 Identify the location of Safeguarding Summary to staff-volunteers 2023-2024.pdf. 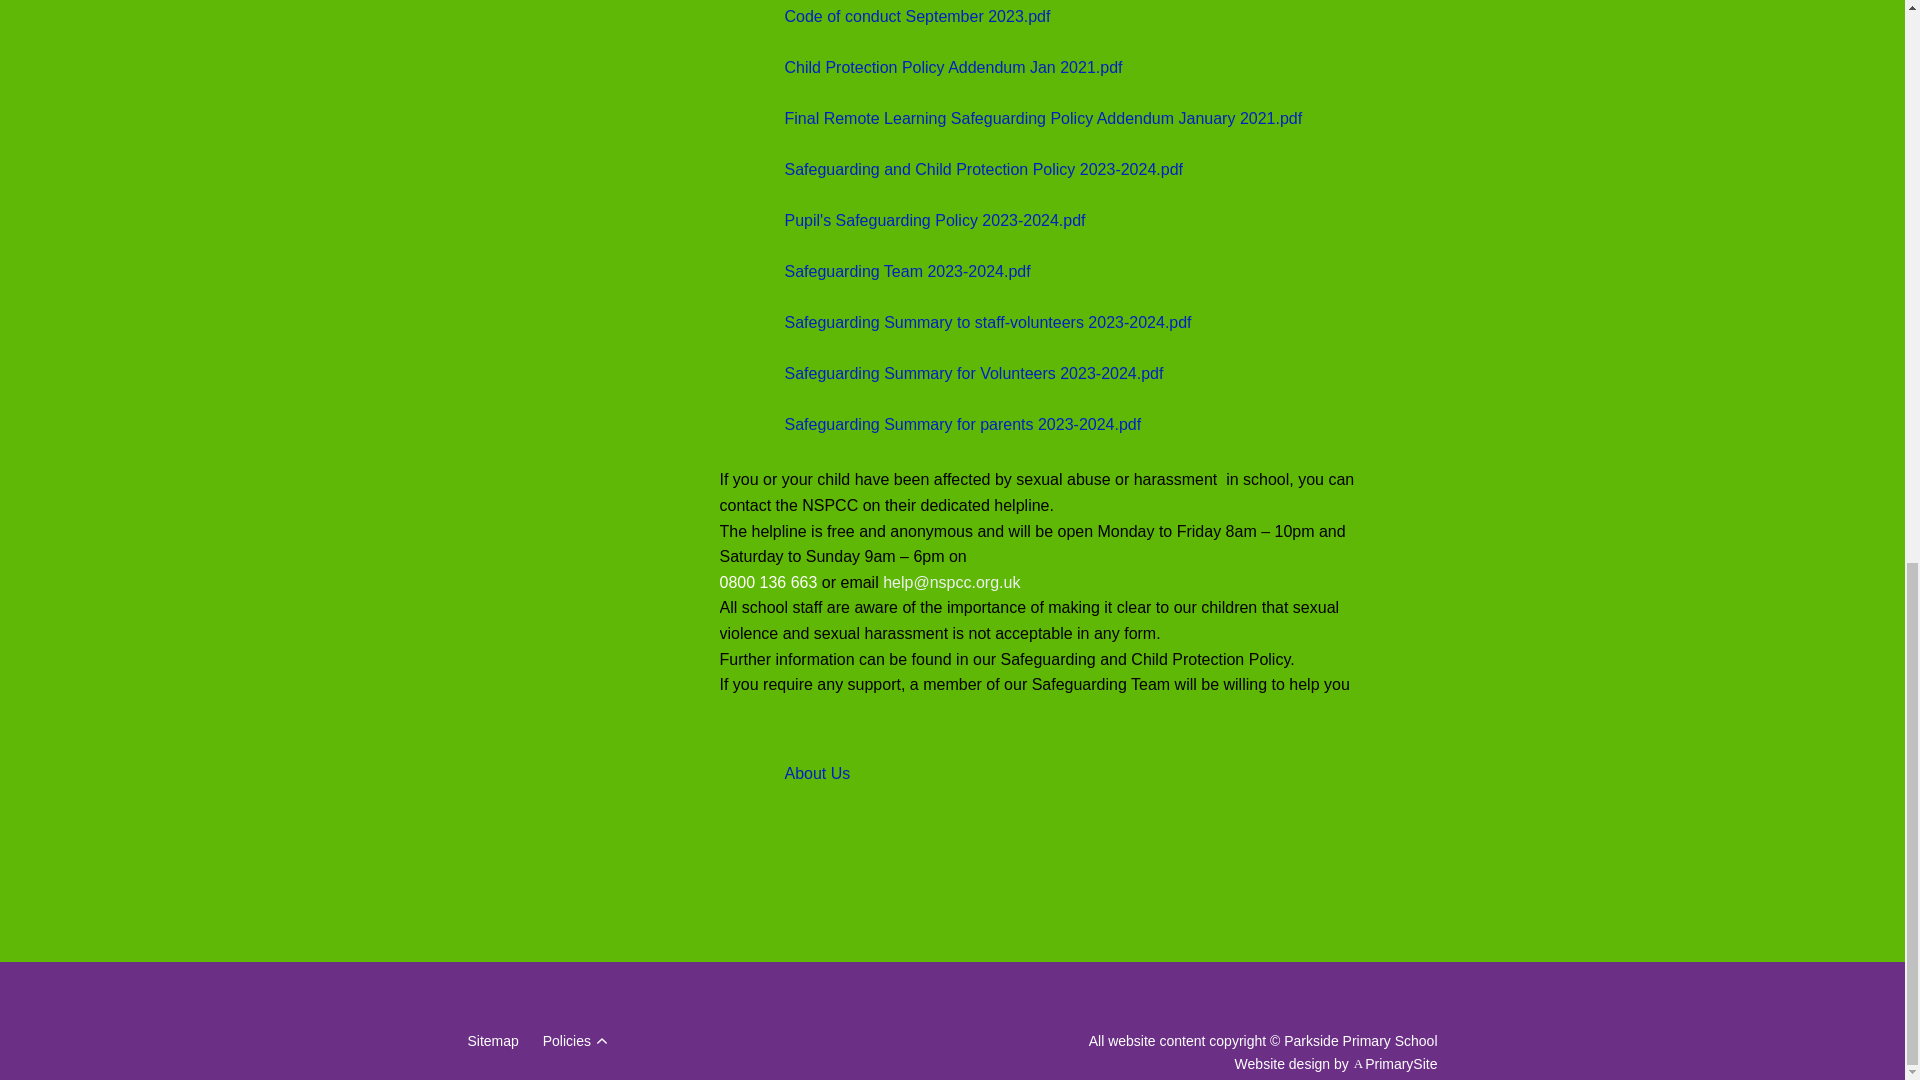
(956, 322).